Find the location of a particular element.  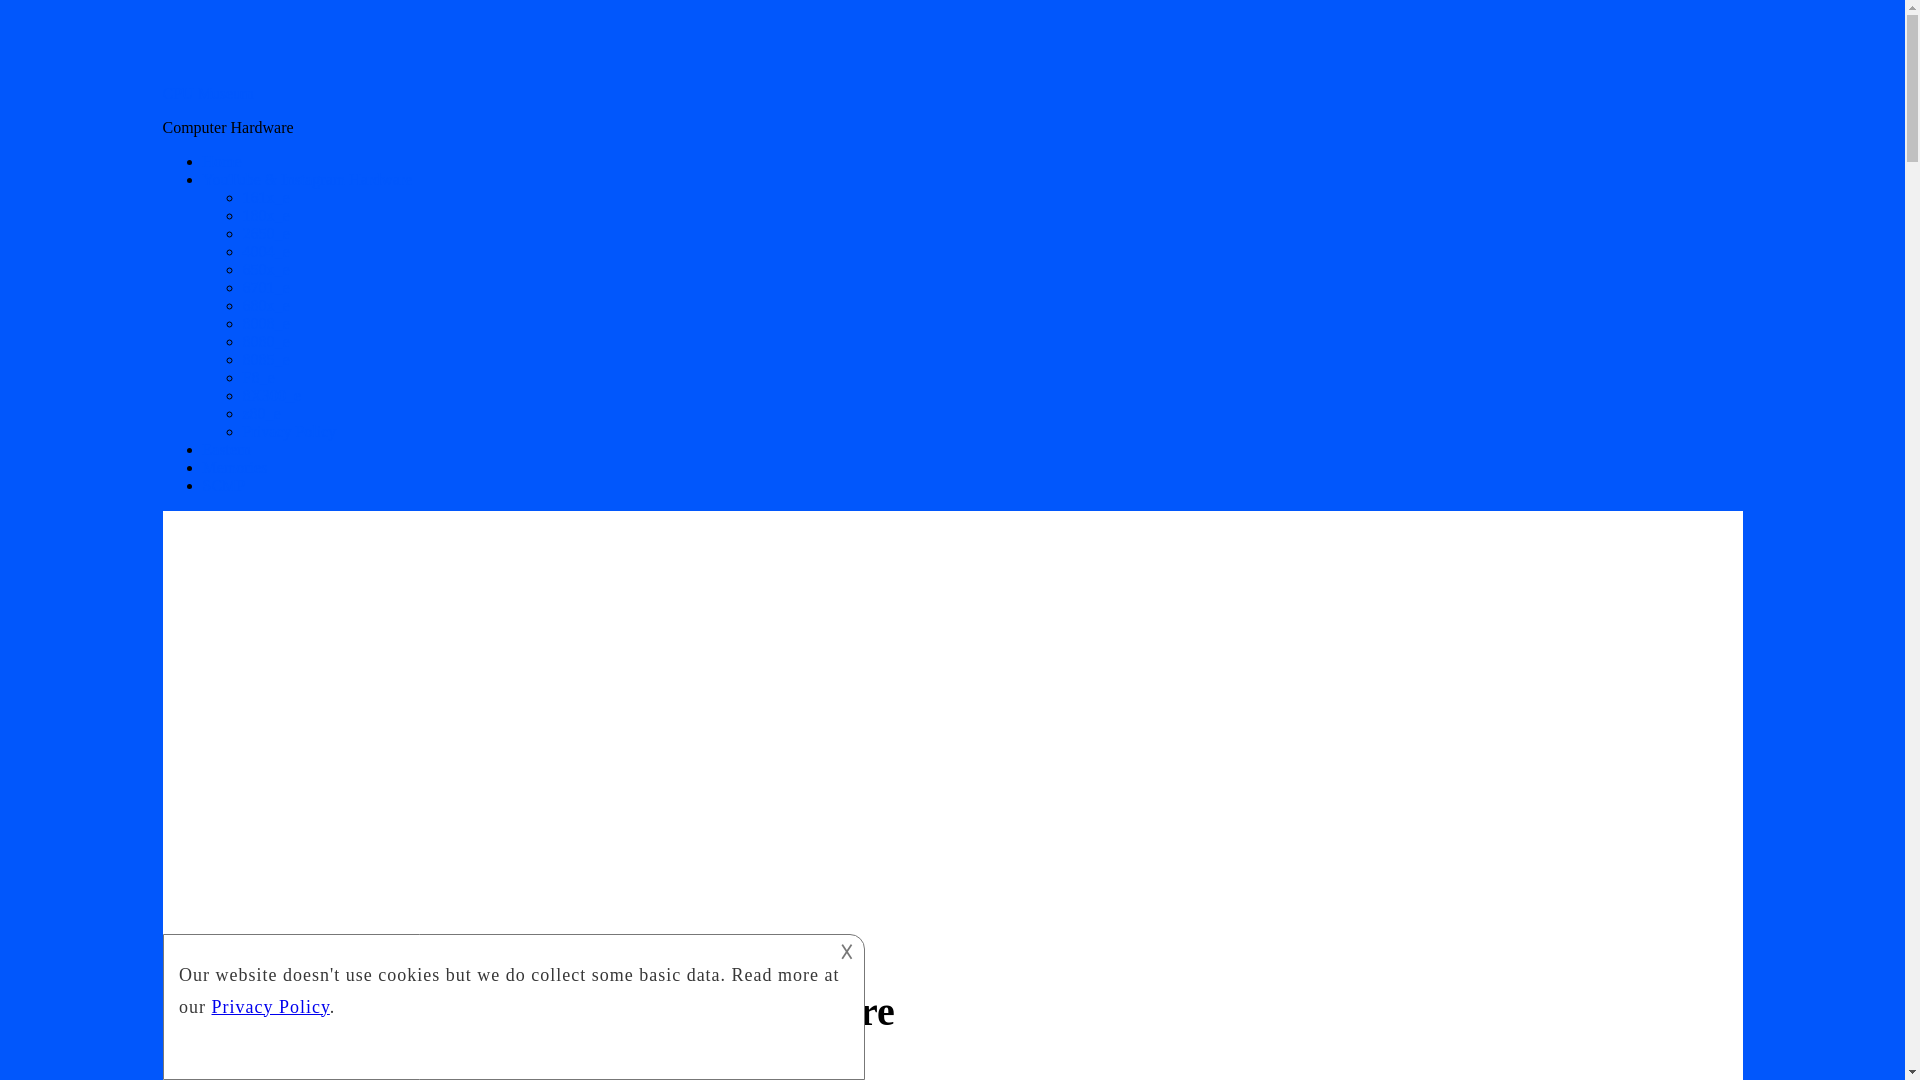

SCMP is located at coordinates (223, 485).